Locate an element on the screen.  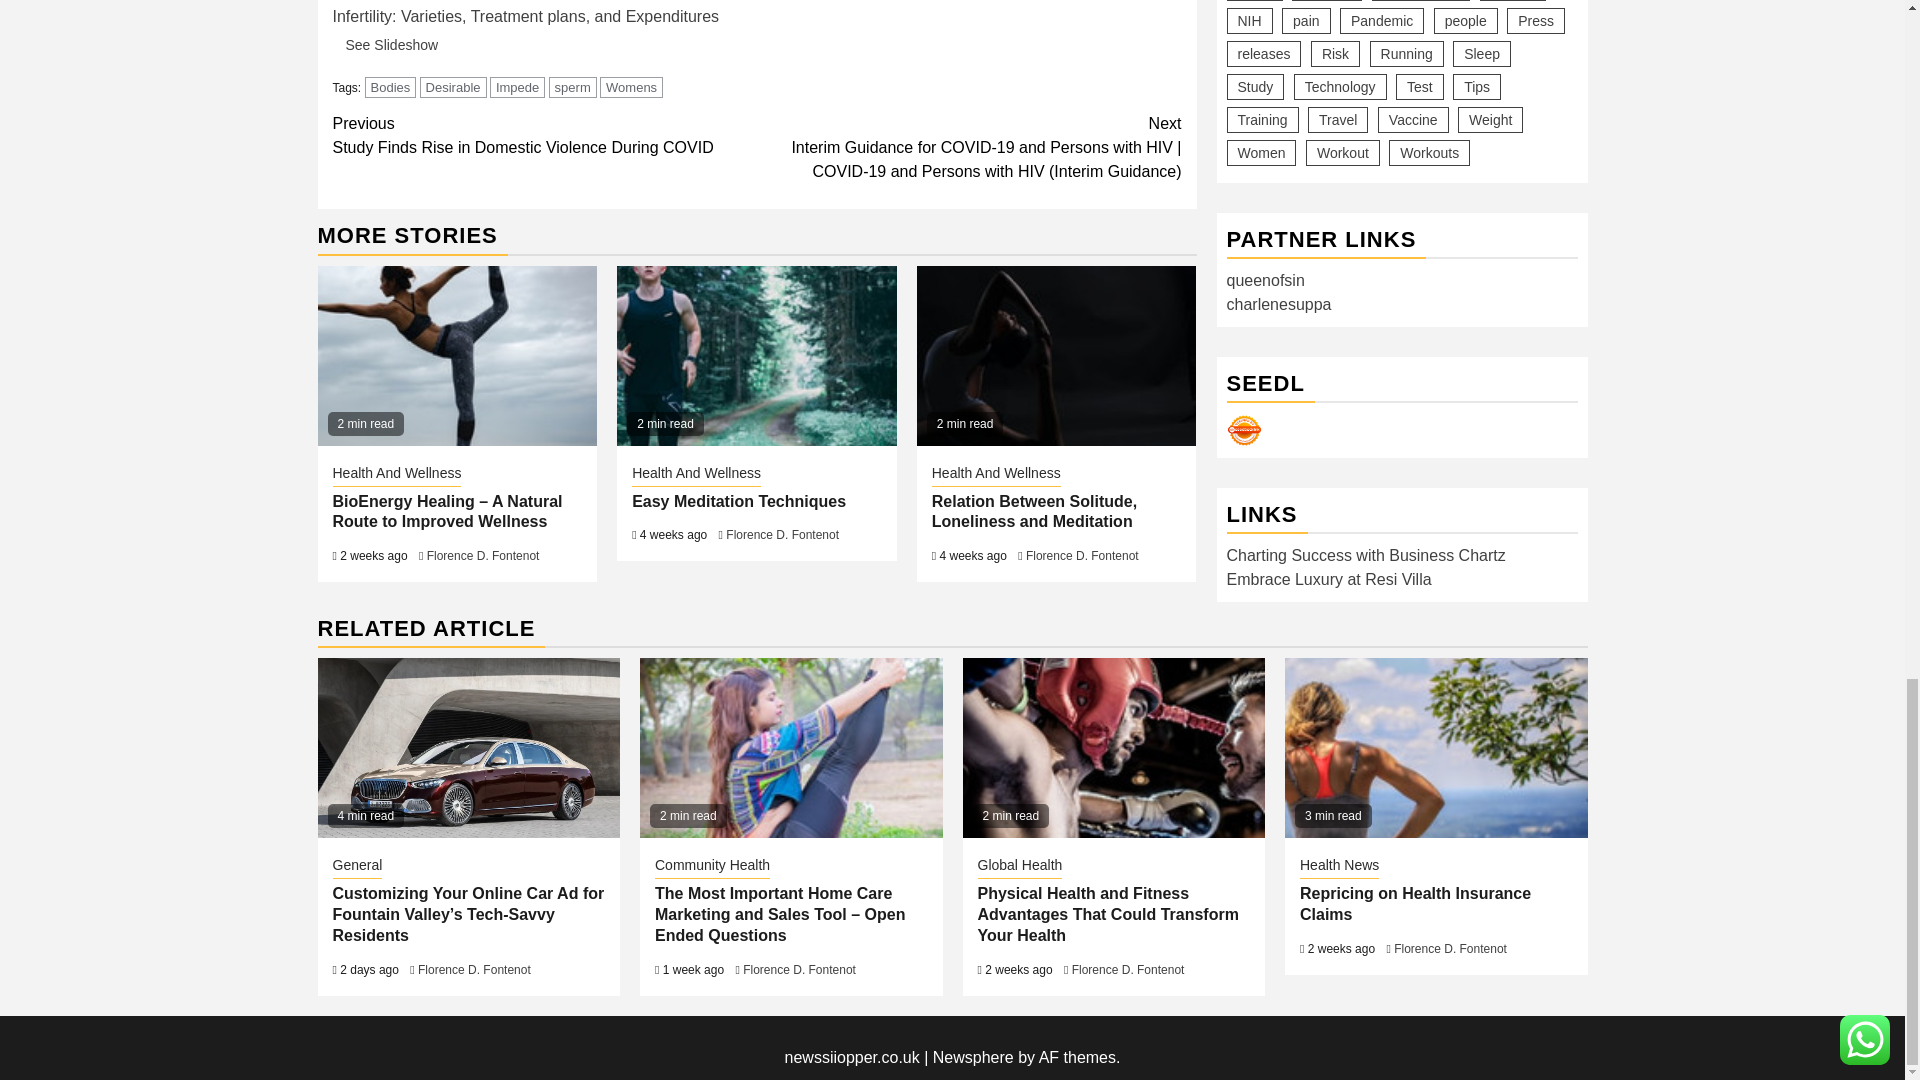
Impede is located at coordinates (544, 136).